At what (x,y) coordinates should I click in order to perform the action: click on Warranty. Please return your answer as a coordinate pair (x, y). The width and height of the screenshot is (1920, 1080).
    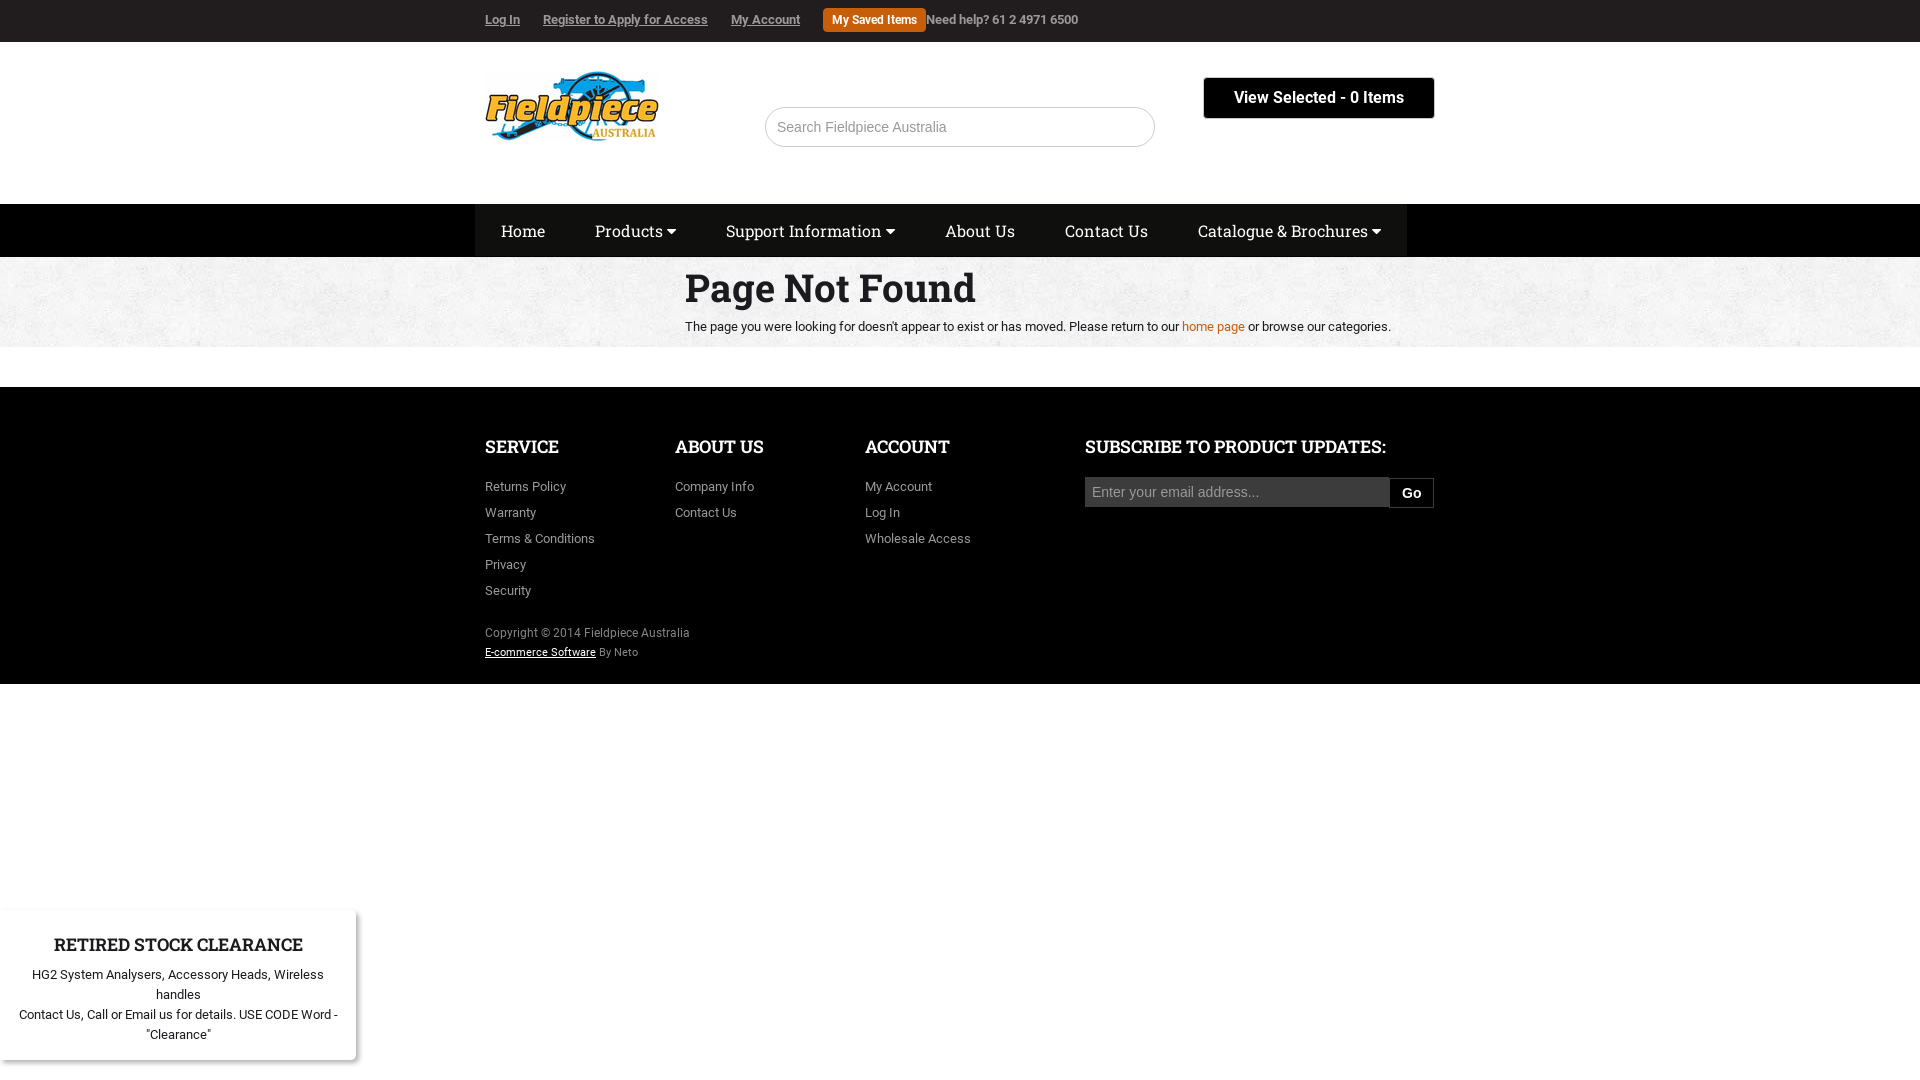
    Looking at the image, I should click on (510, 512).